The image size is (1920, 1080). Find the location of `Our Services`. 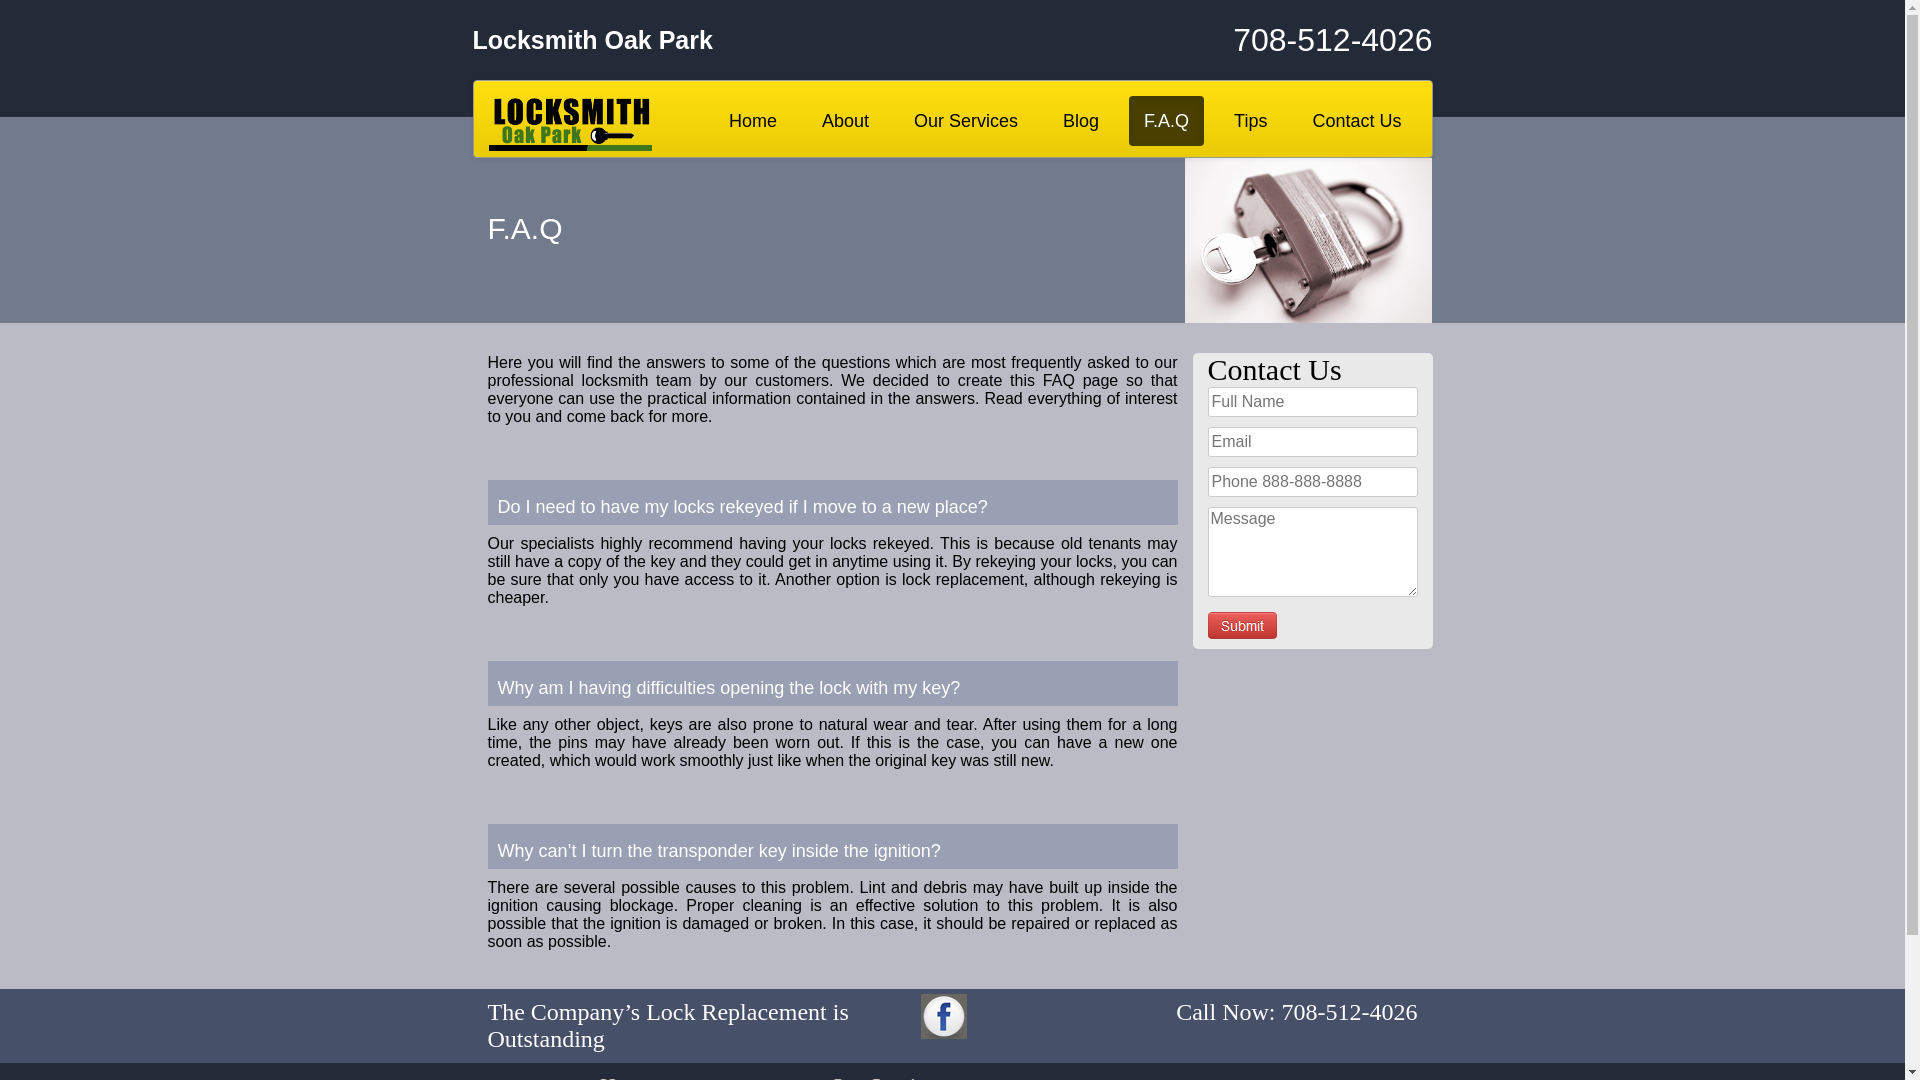

Our Services is located at coordinates (966, 121).